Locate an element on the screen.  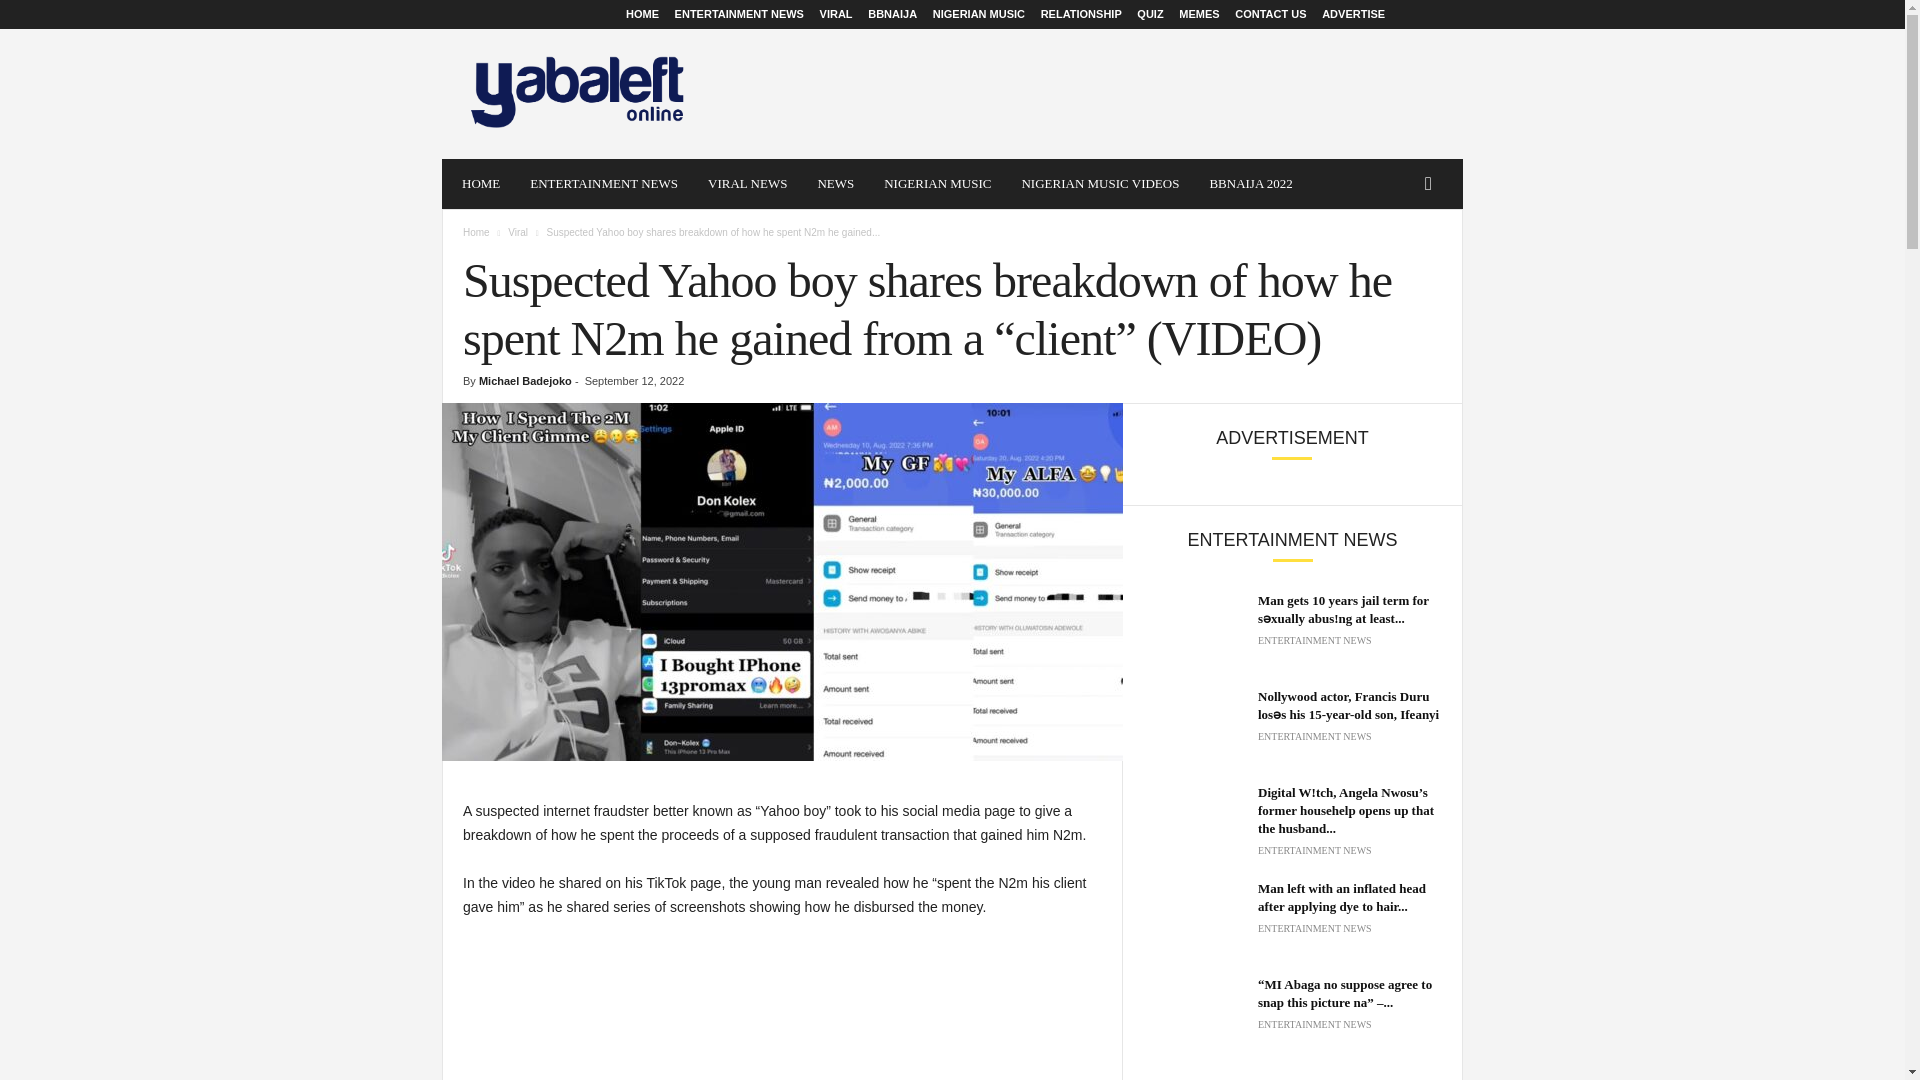
YabaLeftOnline is located at coordinates (578, 94).